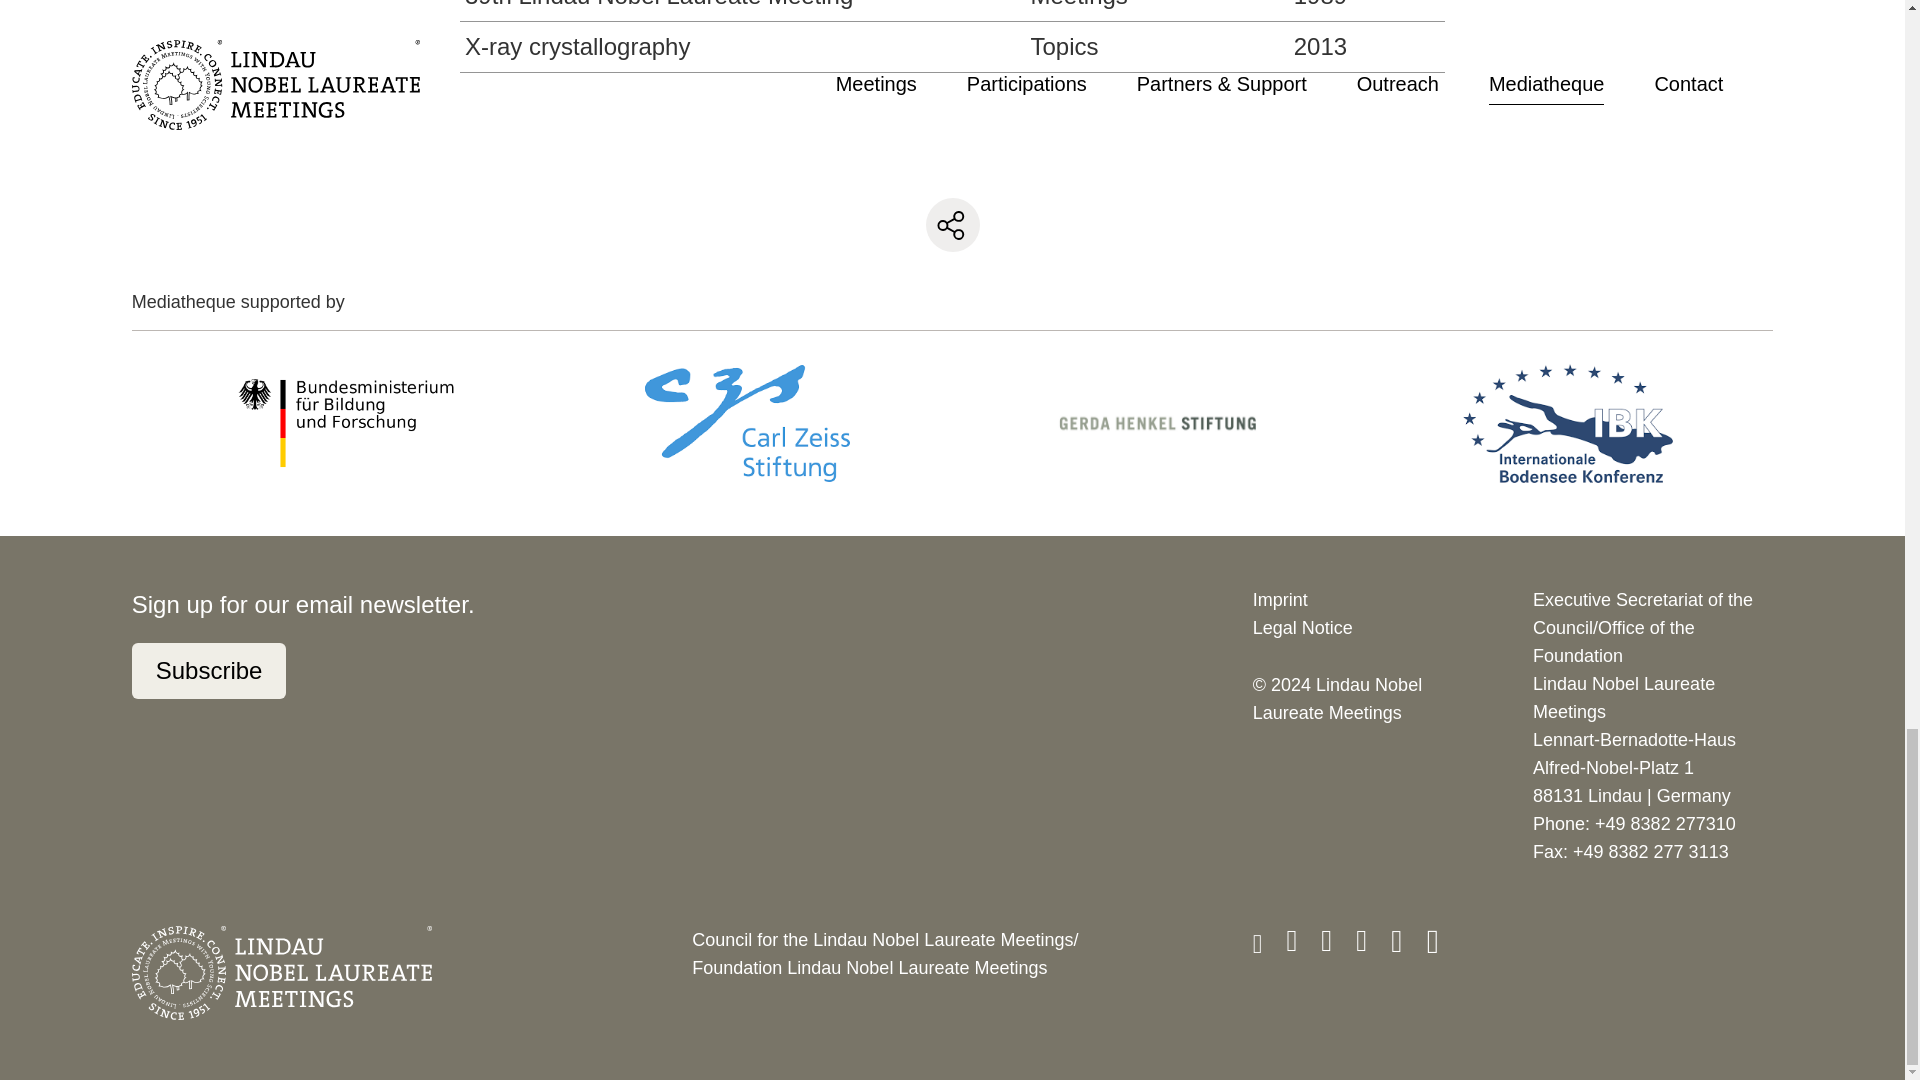 Image resolution: width=1920 pixels, height=1080 pixels. What do you see at coordinates (1568, 423) in the screenshot?
I see `Internationale Bodensee Konferenz` at bounding box center [1568, 423].